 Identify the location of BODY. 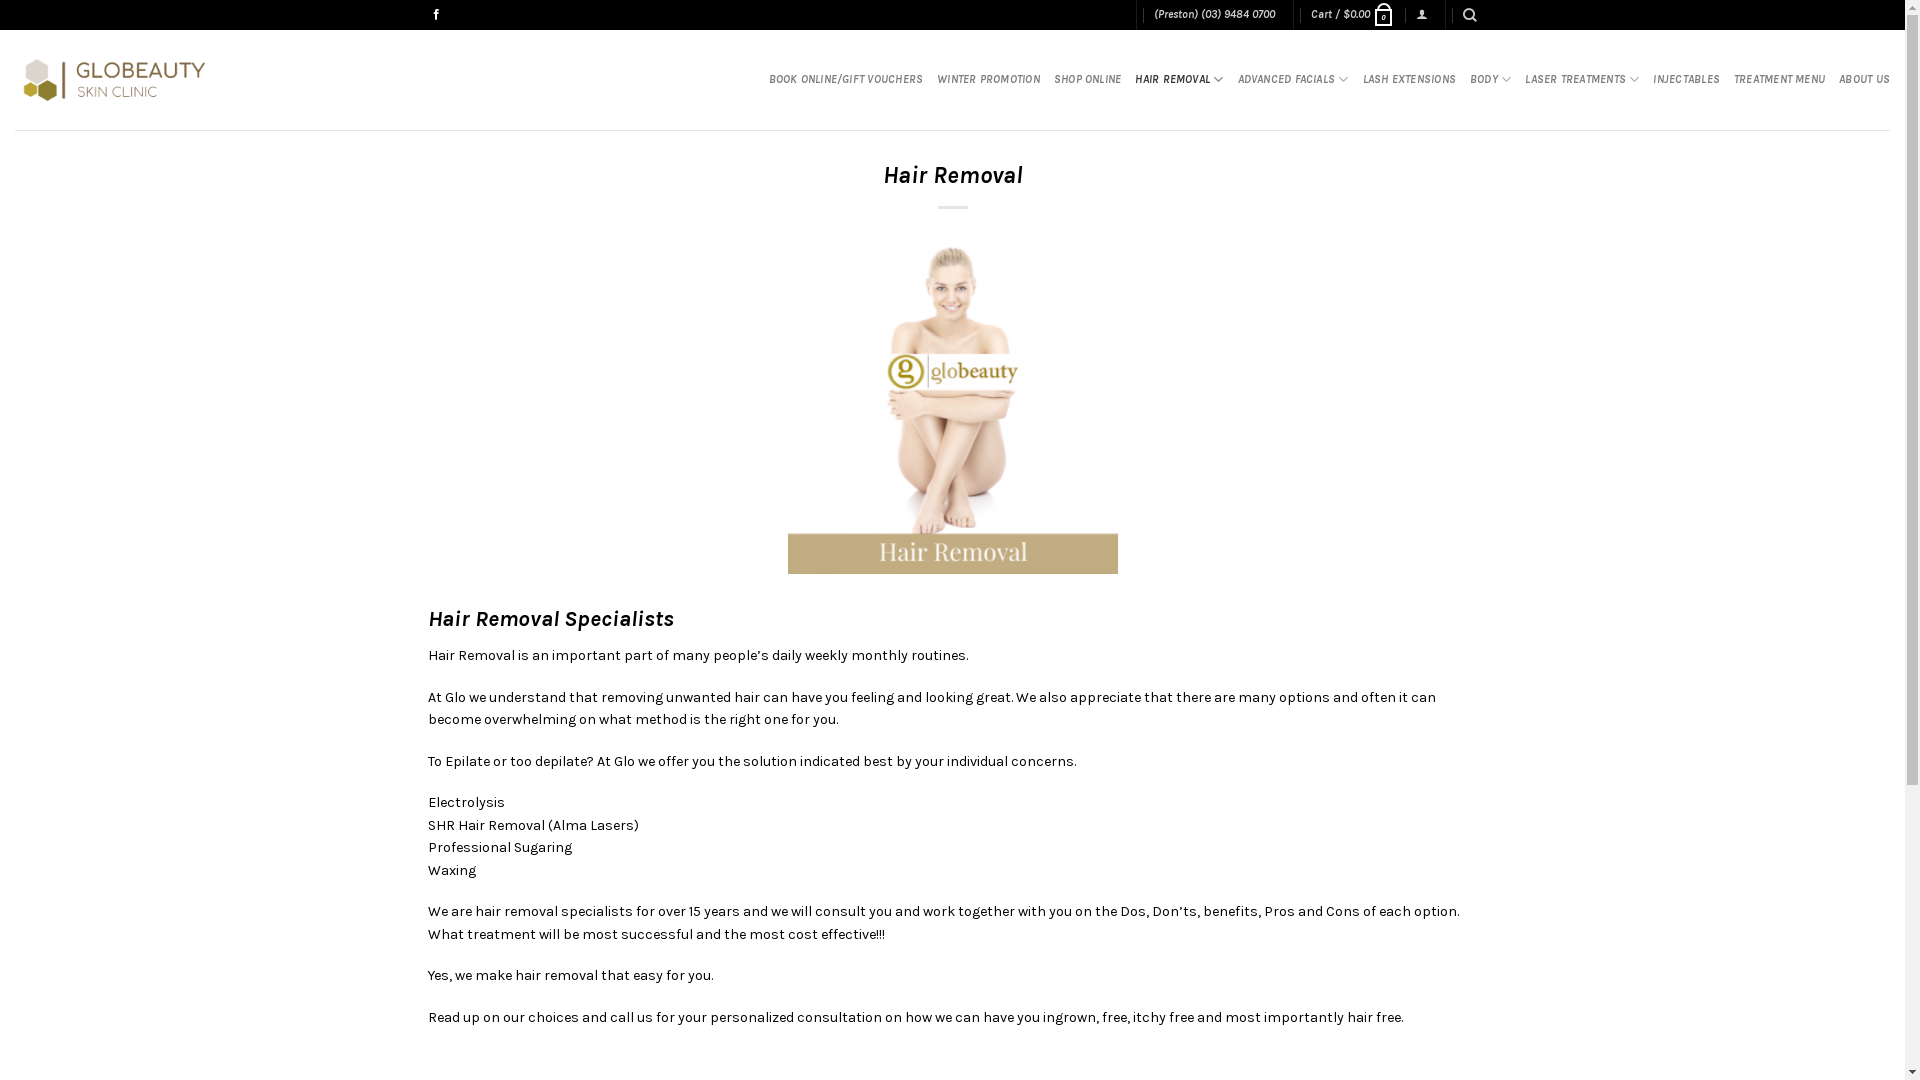
(1490, 80).